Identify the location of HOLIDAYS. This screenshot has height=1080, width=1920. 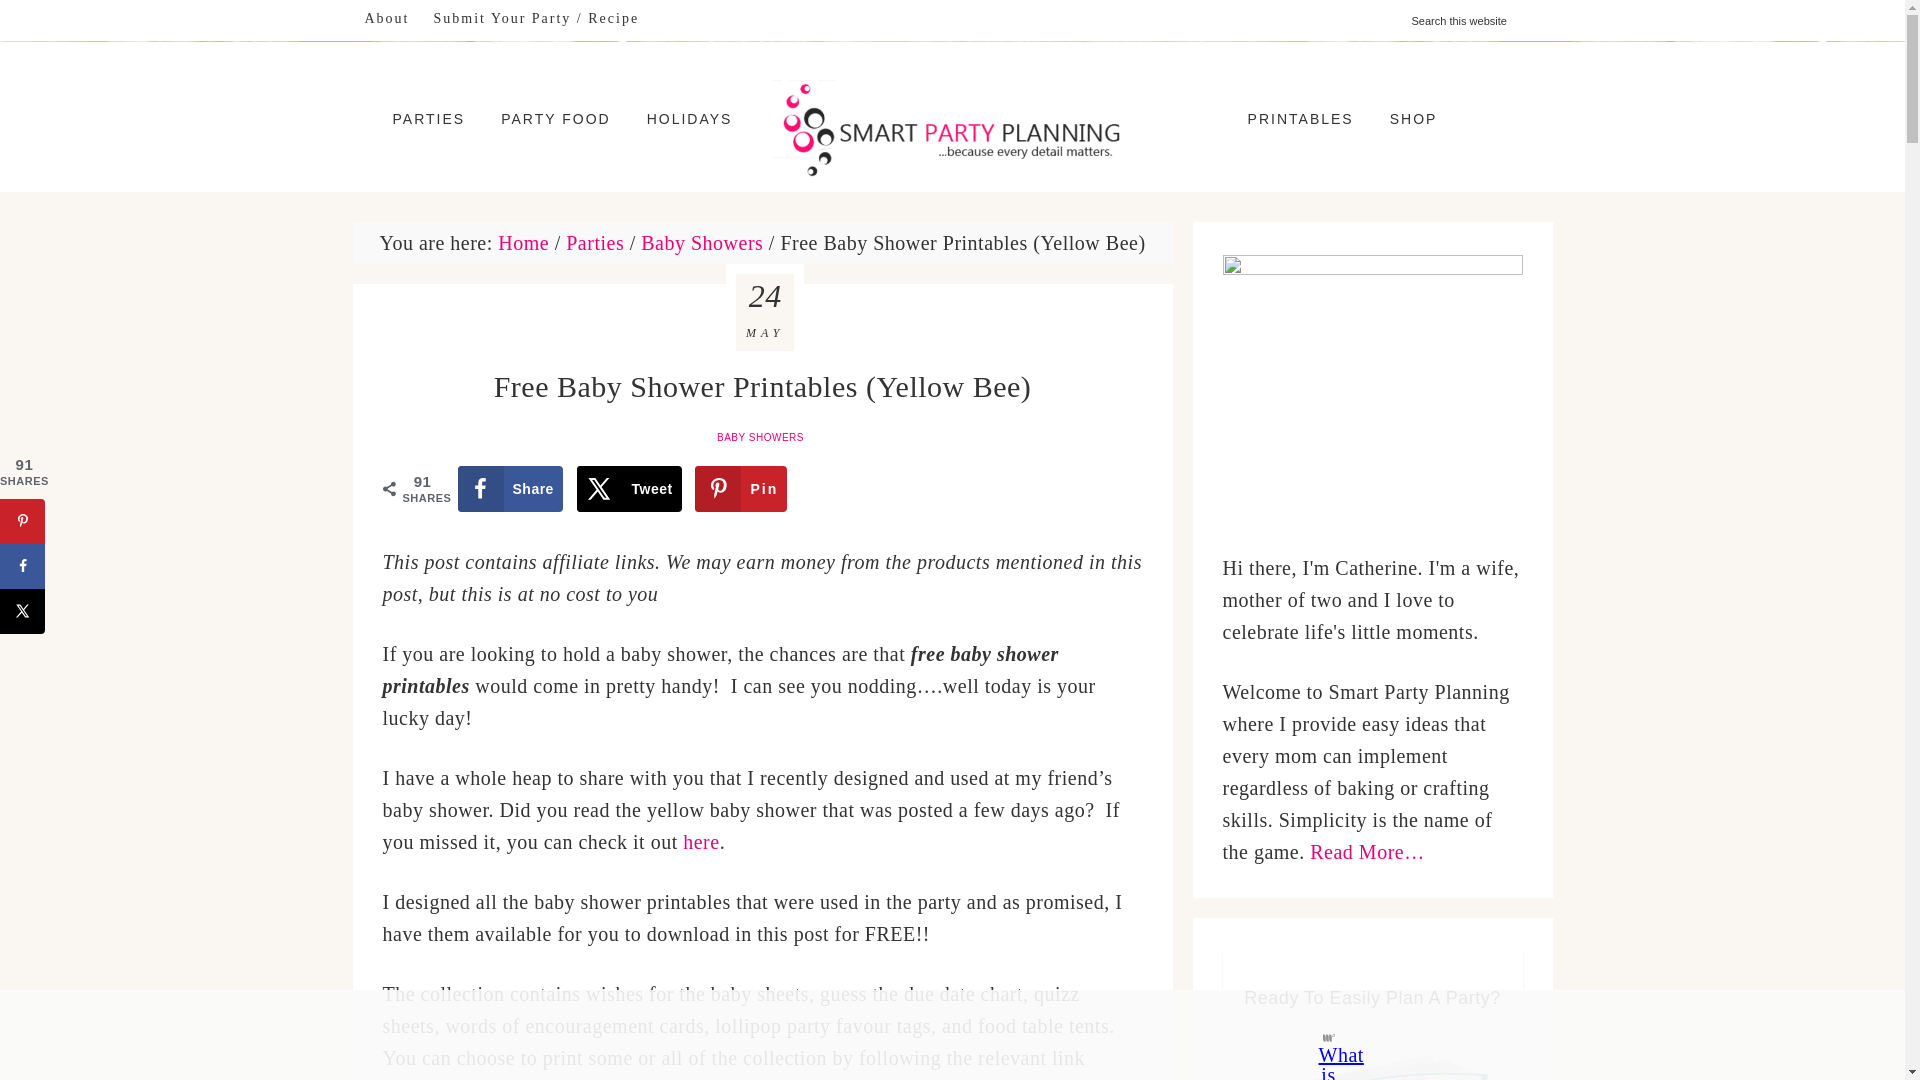
(690, 118).